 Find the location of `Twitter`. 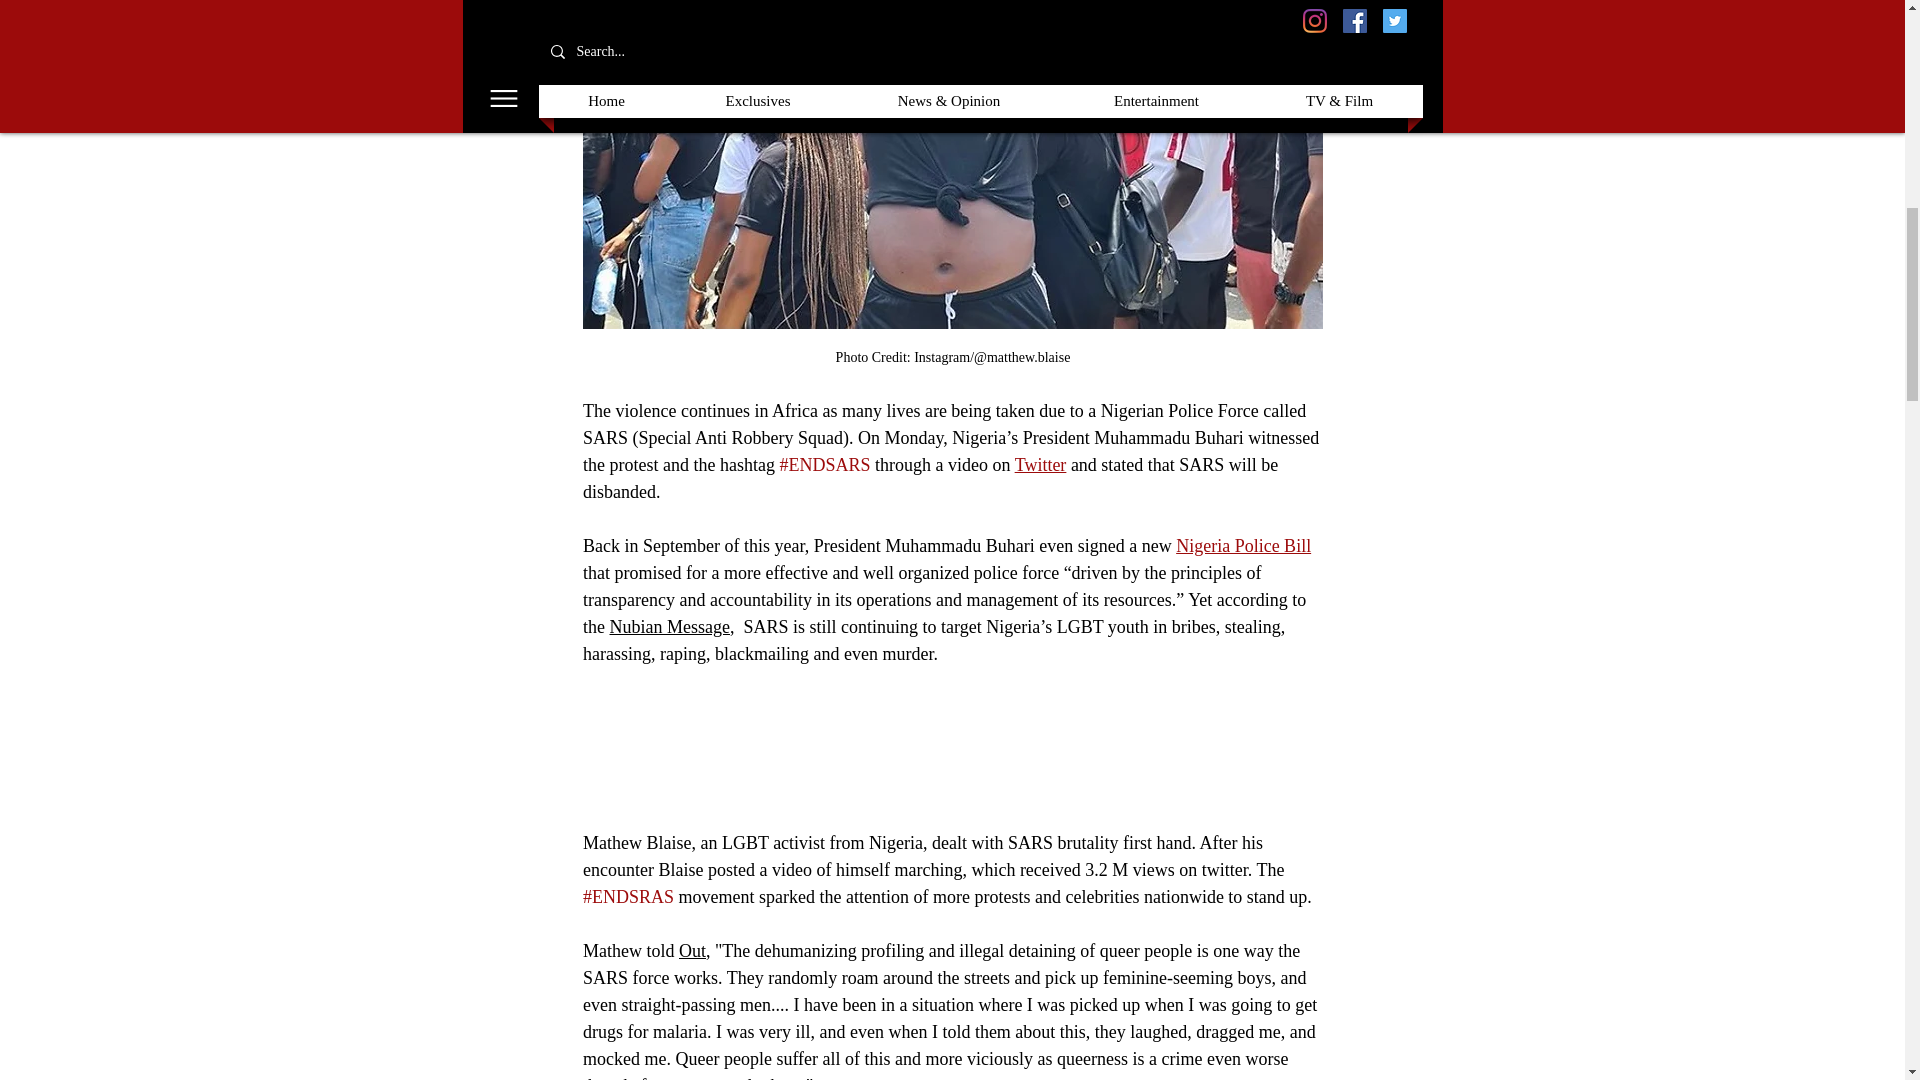

Twitter is located at coordinates (1039, 464).